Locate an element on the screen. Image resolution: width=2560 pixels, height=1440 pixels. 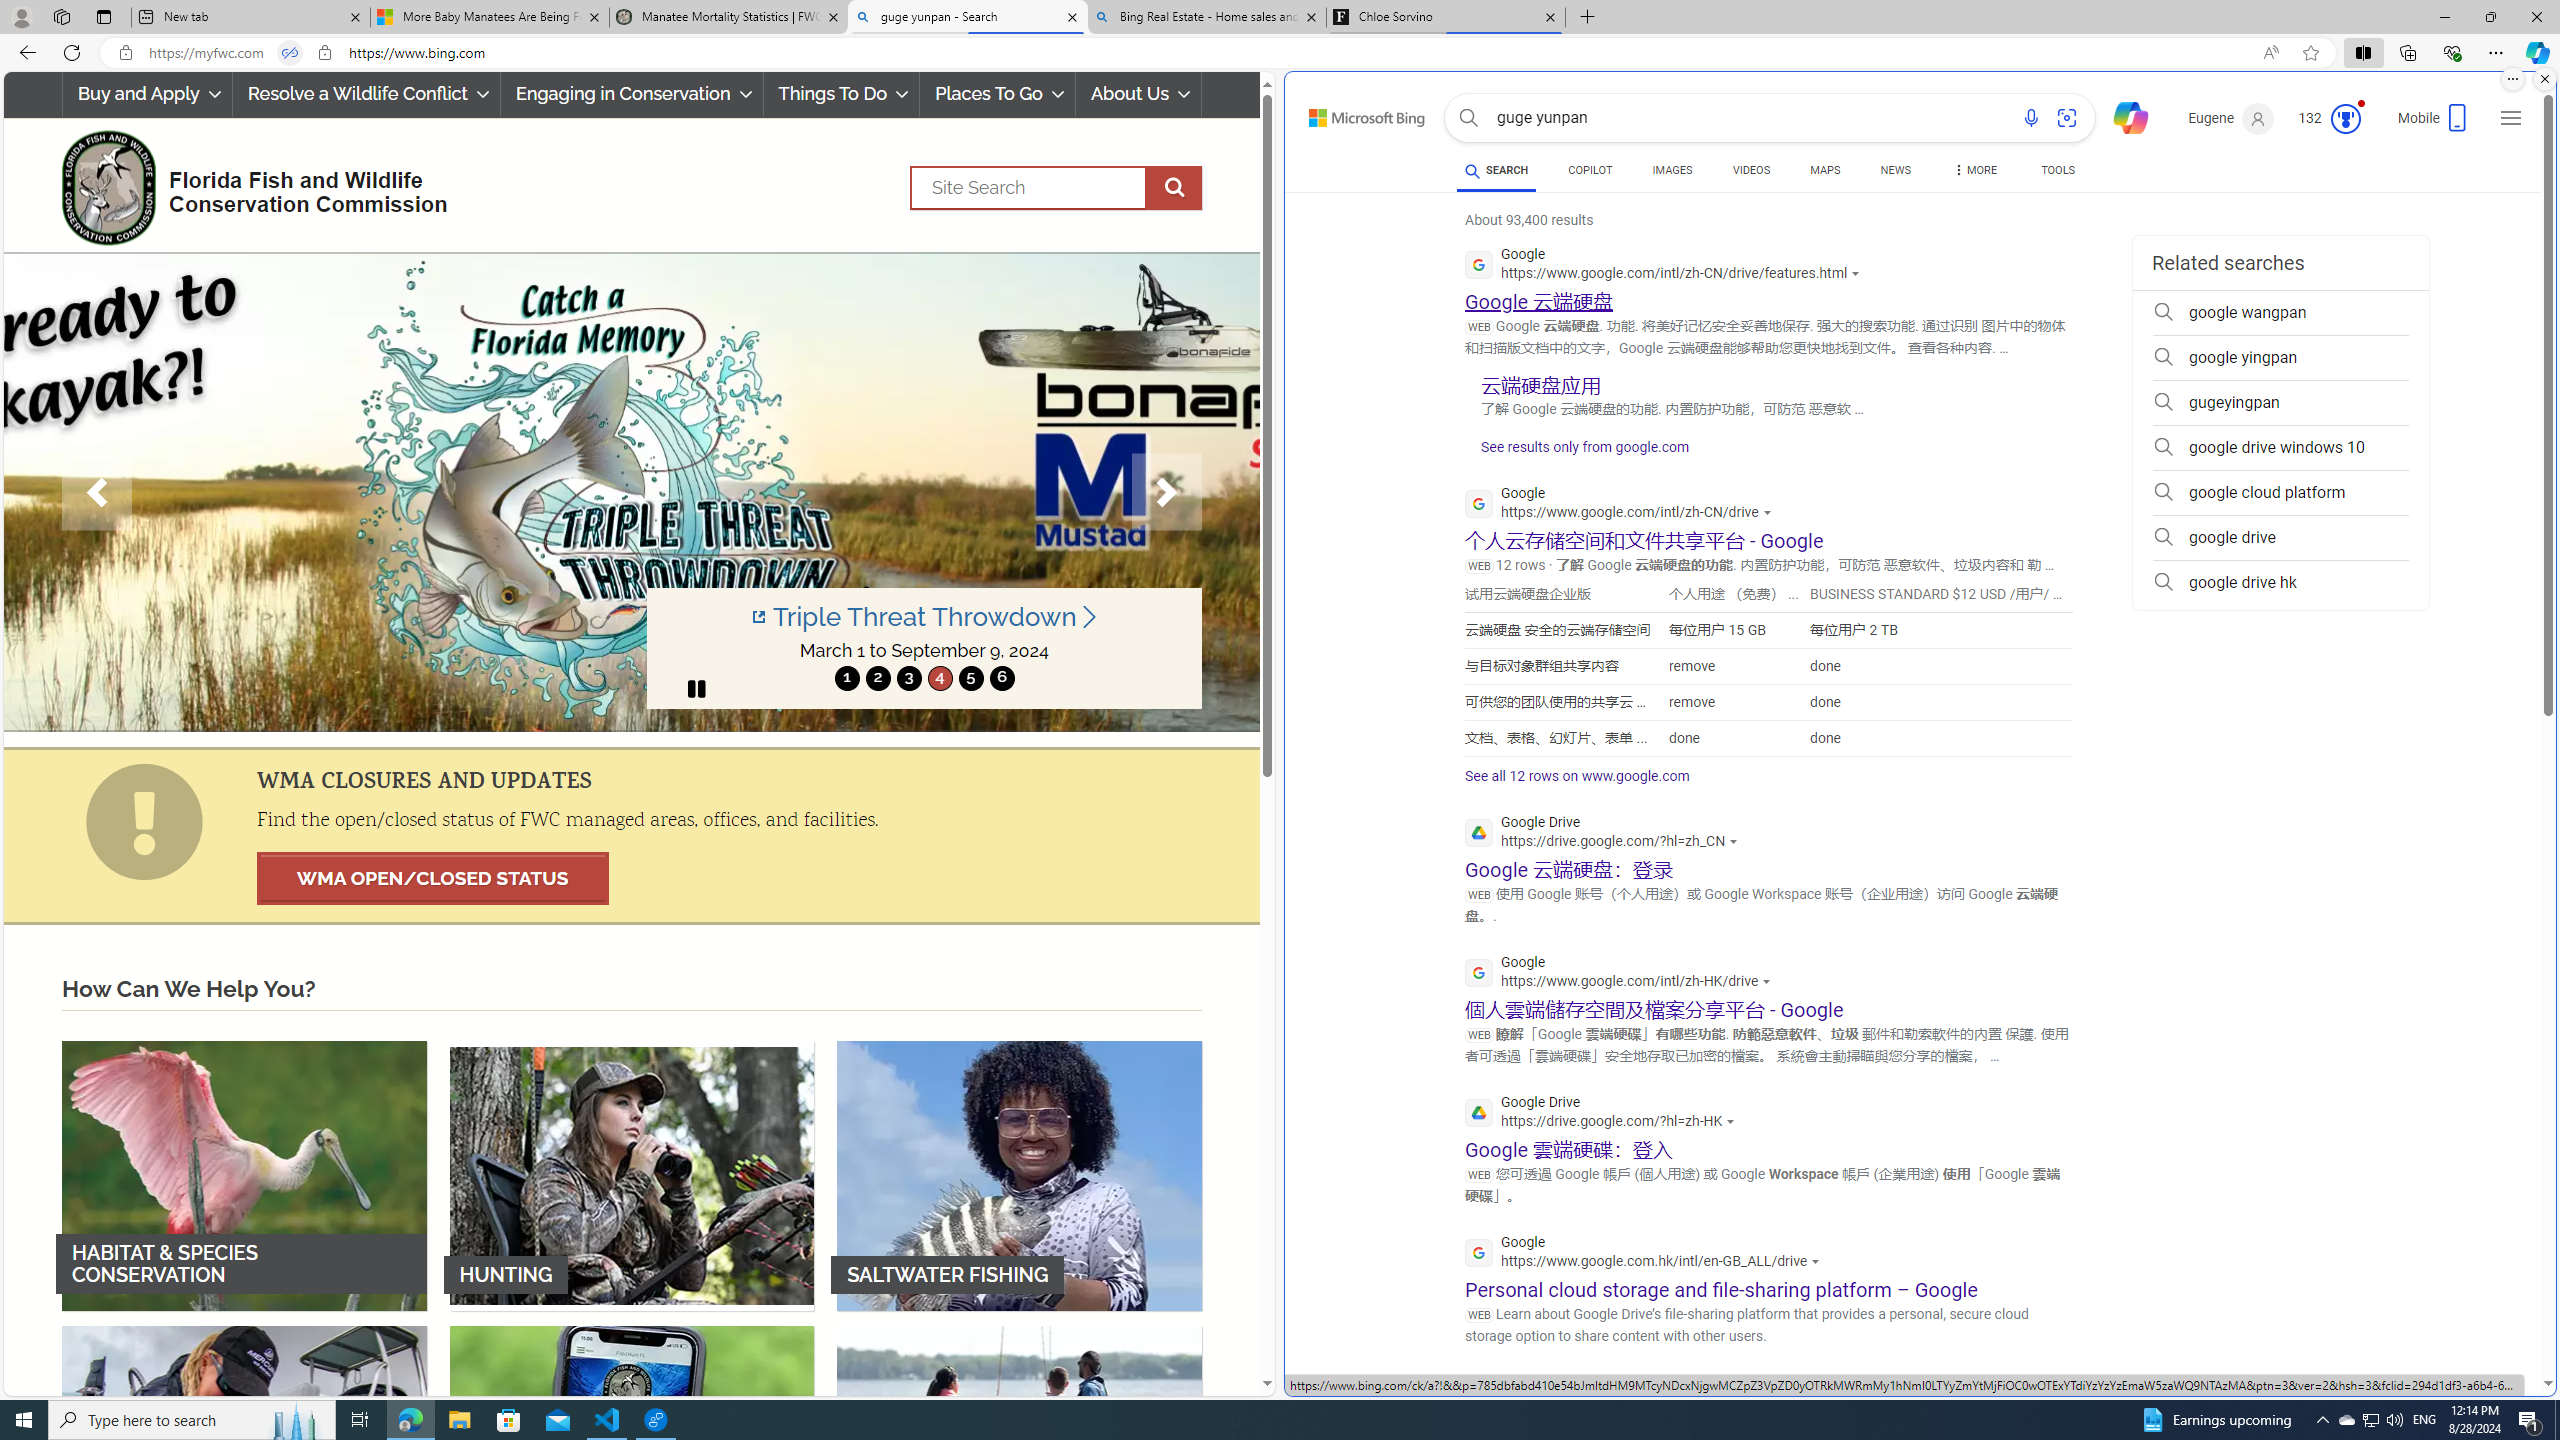
Back is located at coordinates (24, 52).